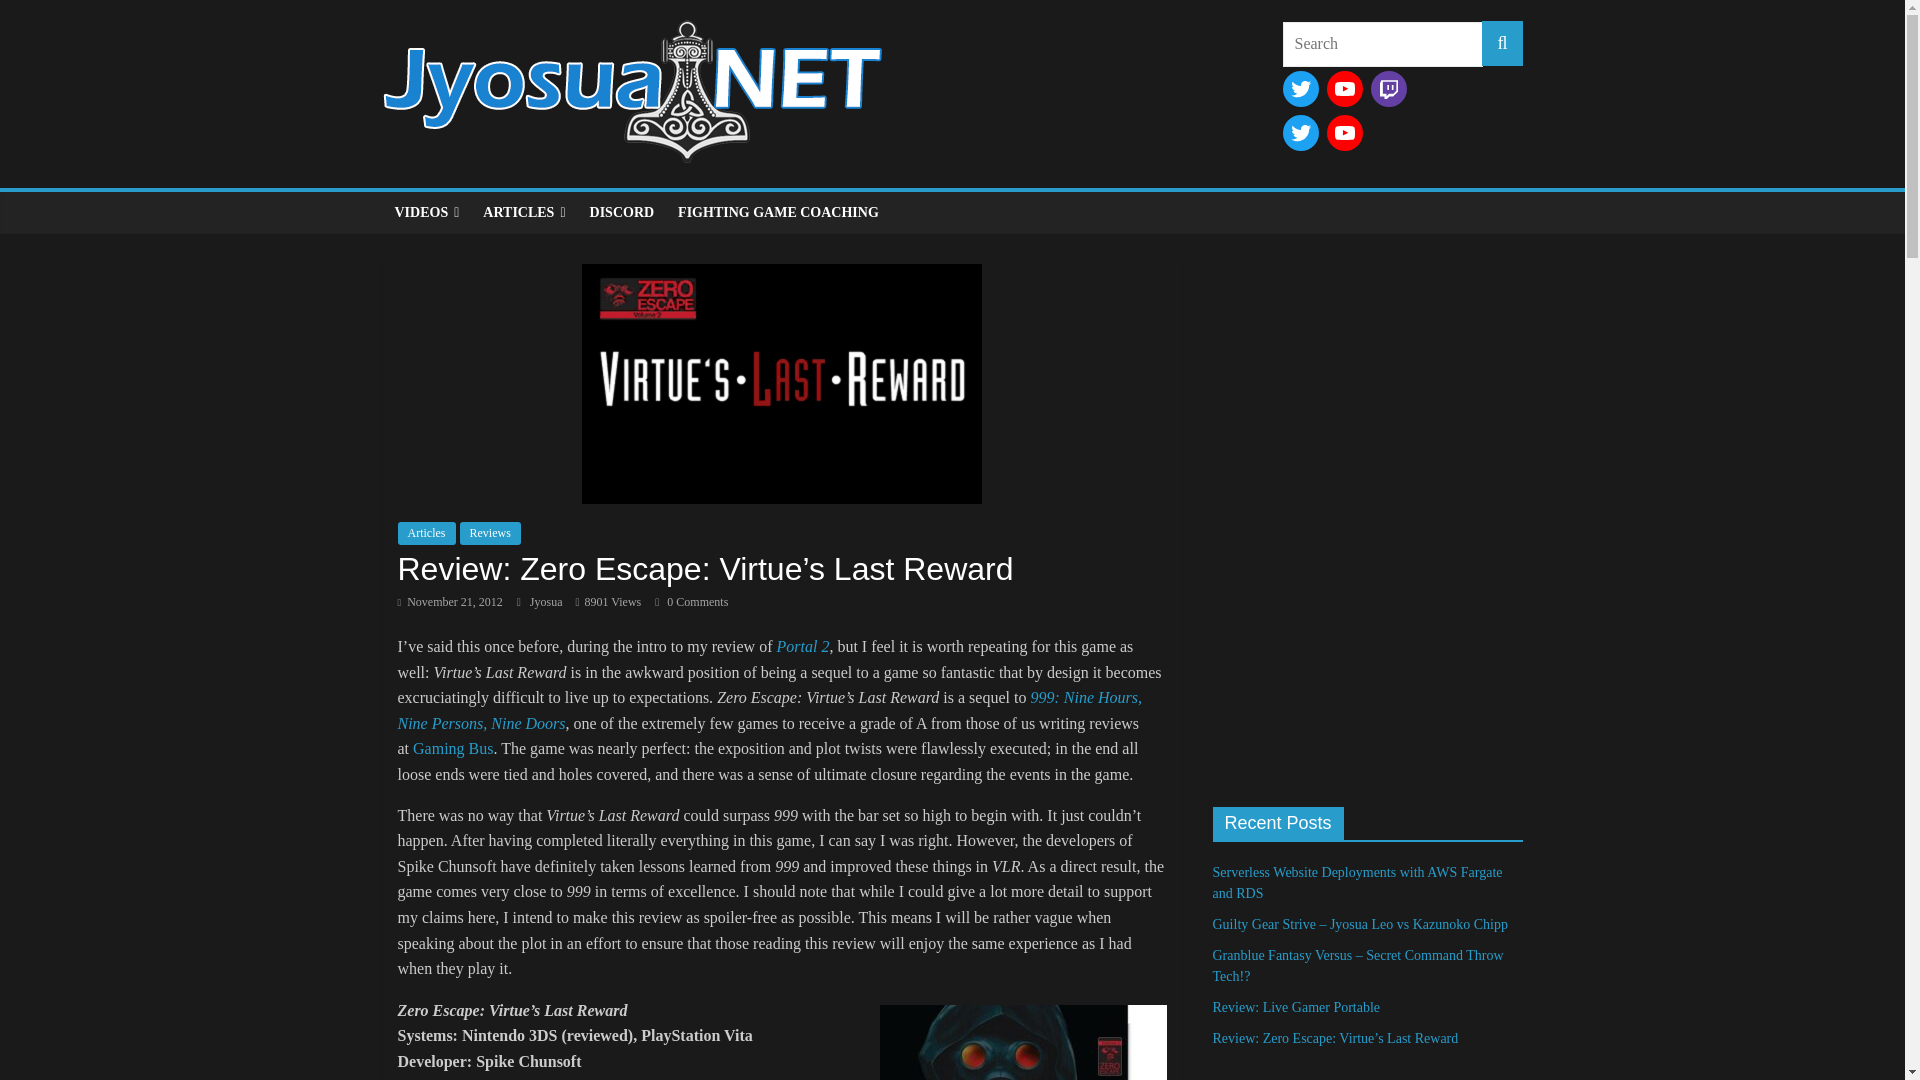 This screenshot has height=1080, width=1920. Describe the element at coordinates (770, 710) in the screenshot. I see `999: Nine Hours, Nine Persons, Nine Doors` at that location.